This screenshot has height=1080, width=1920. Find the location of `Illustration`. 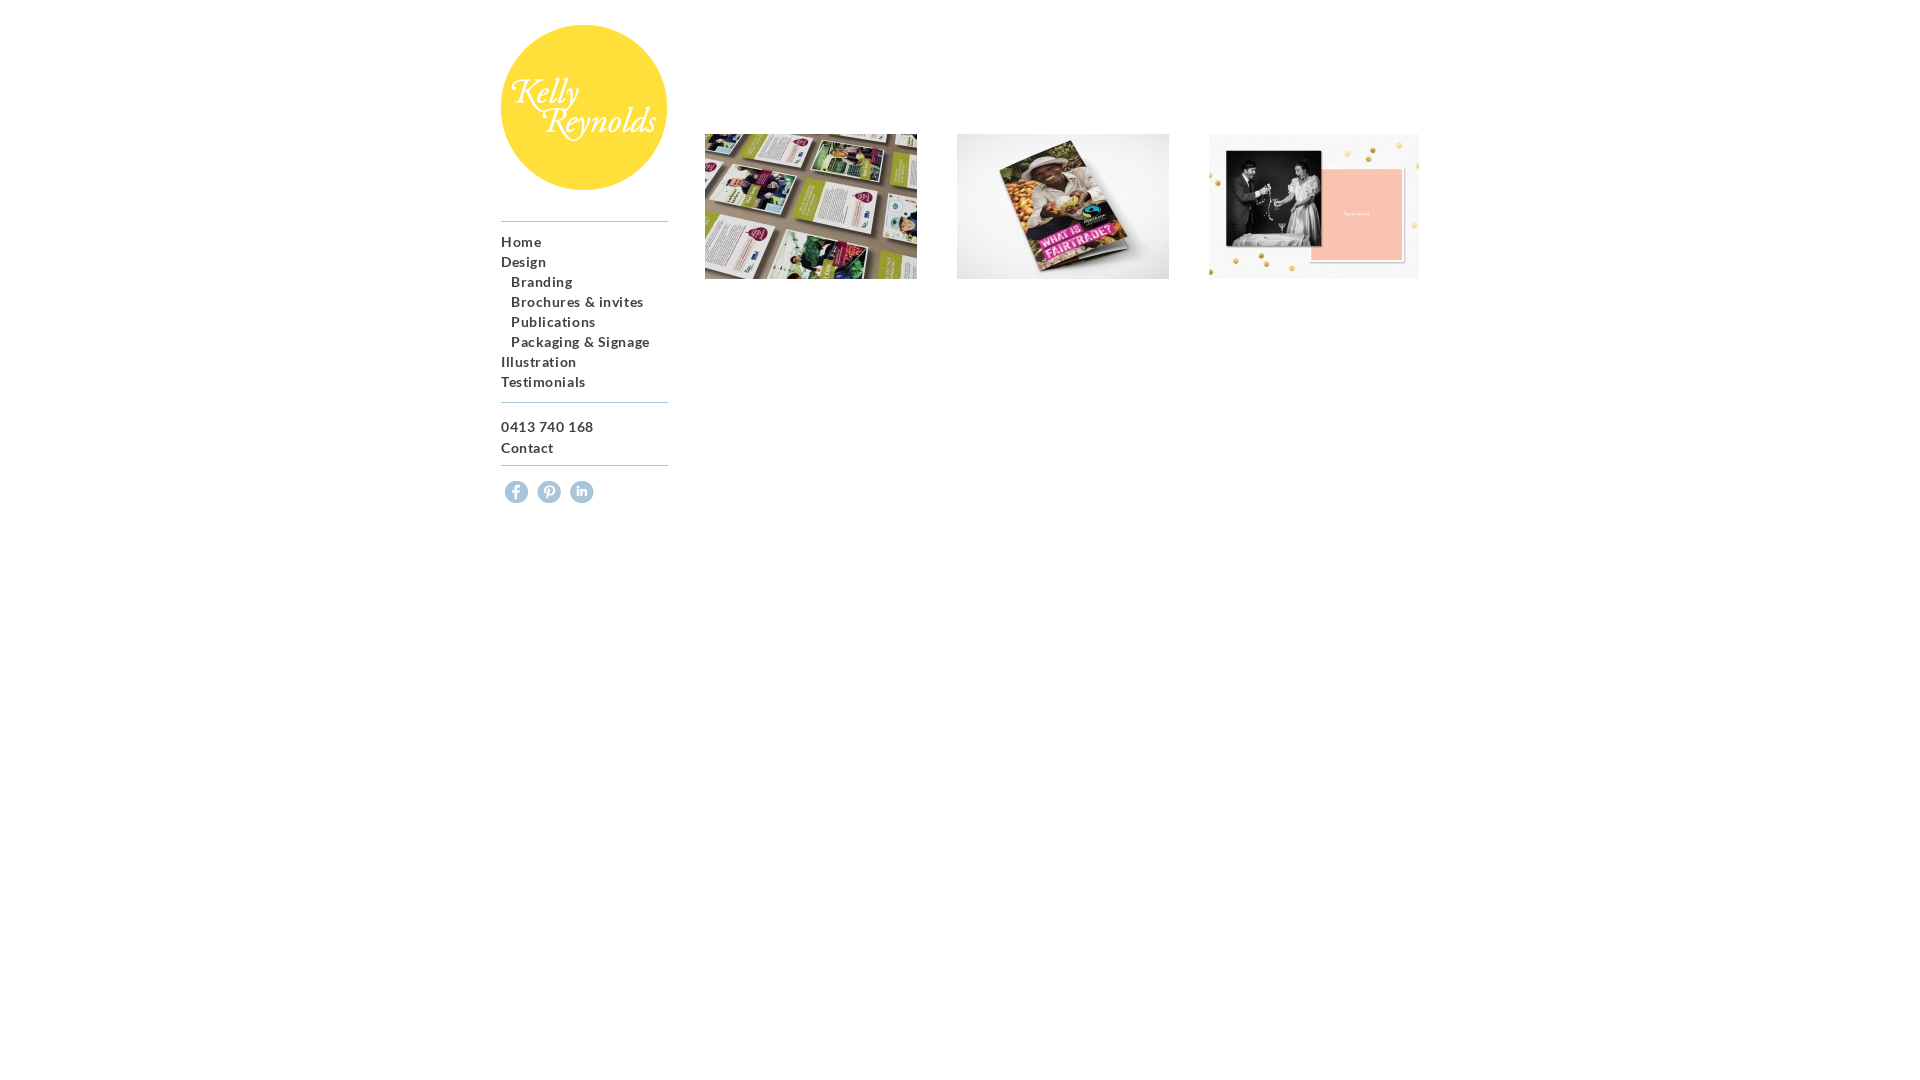

Illustration is located at coordinates (539, 362).